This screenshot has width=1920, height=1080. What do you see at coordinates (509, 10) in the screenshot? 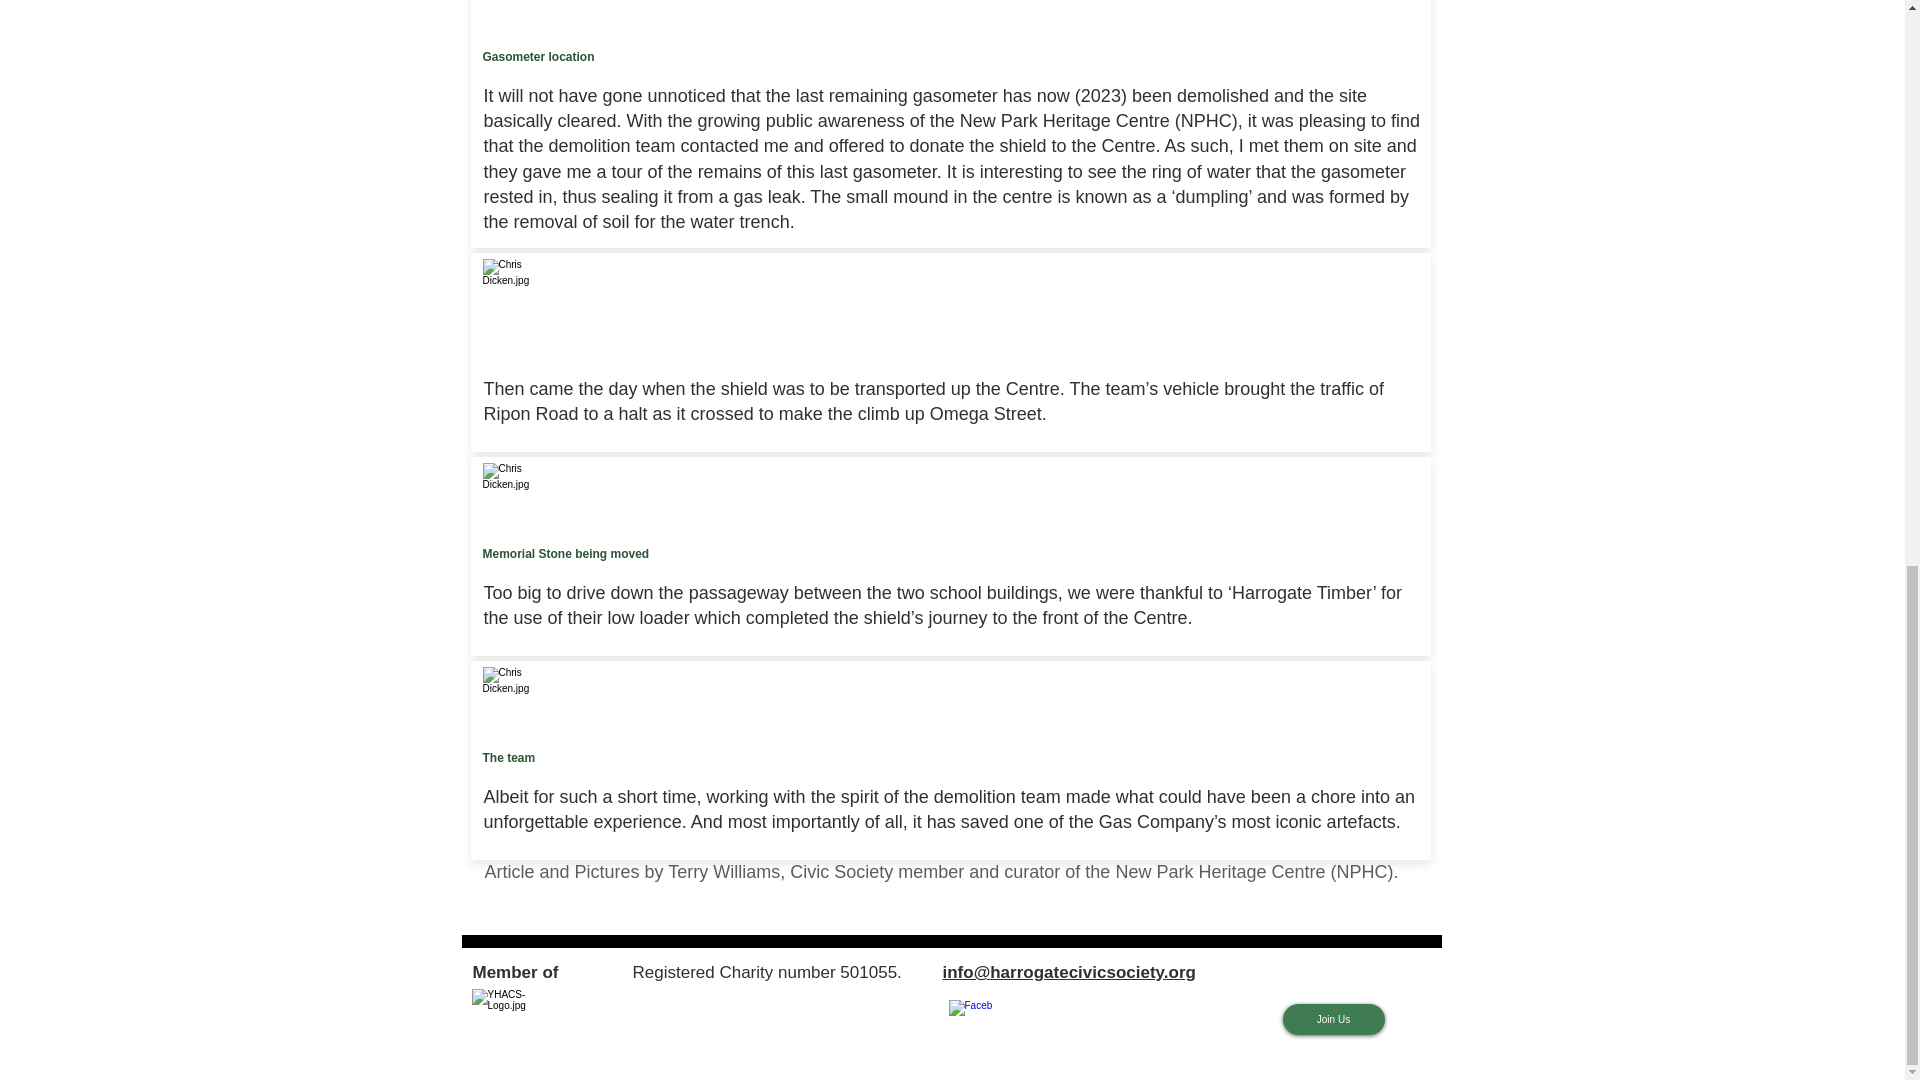
I see `004 web.jpg` at bounding box center [509, 10].